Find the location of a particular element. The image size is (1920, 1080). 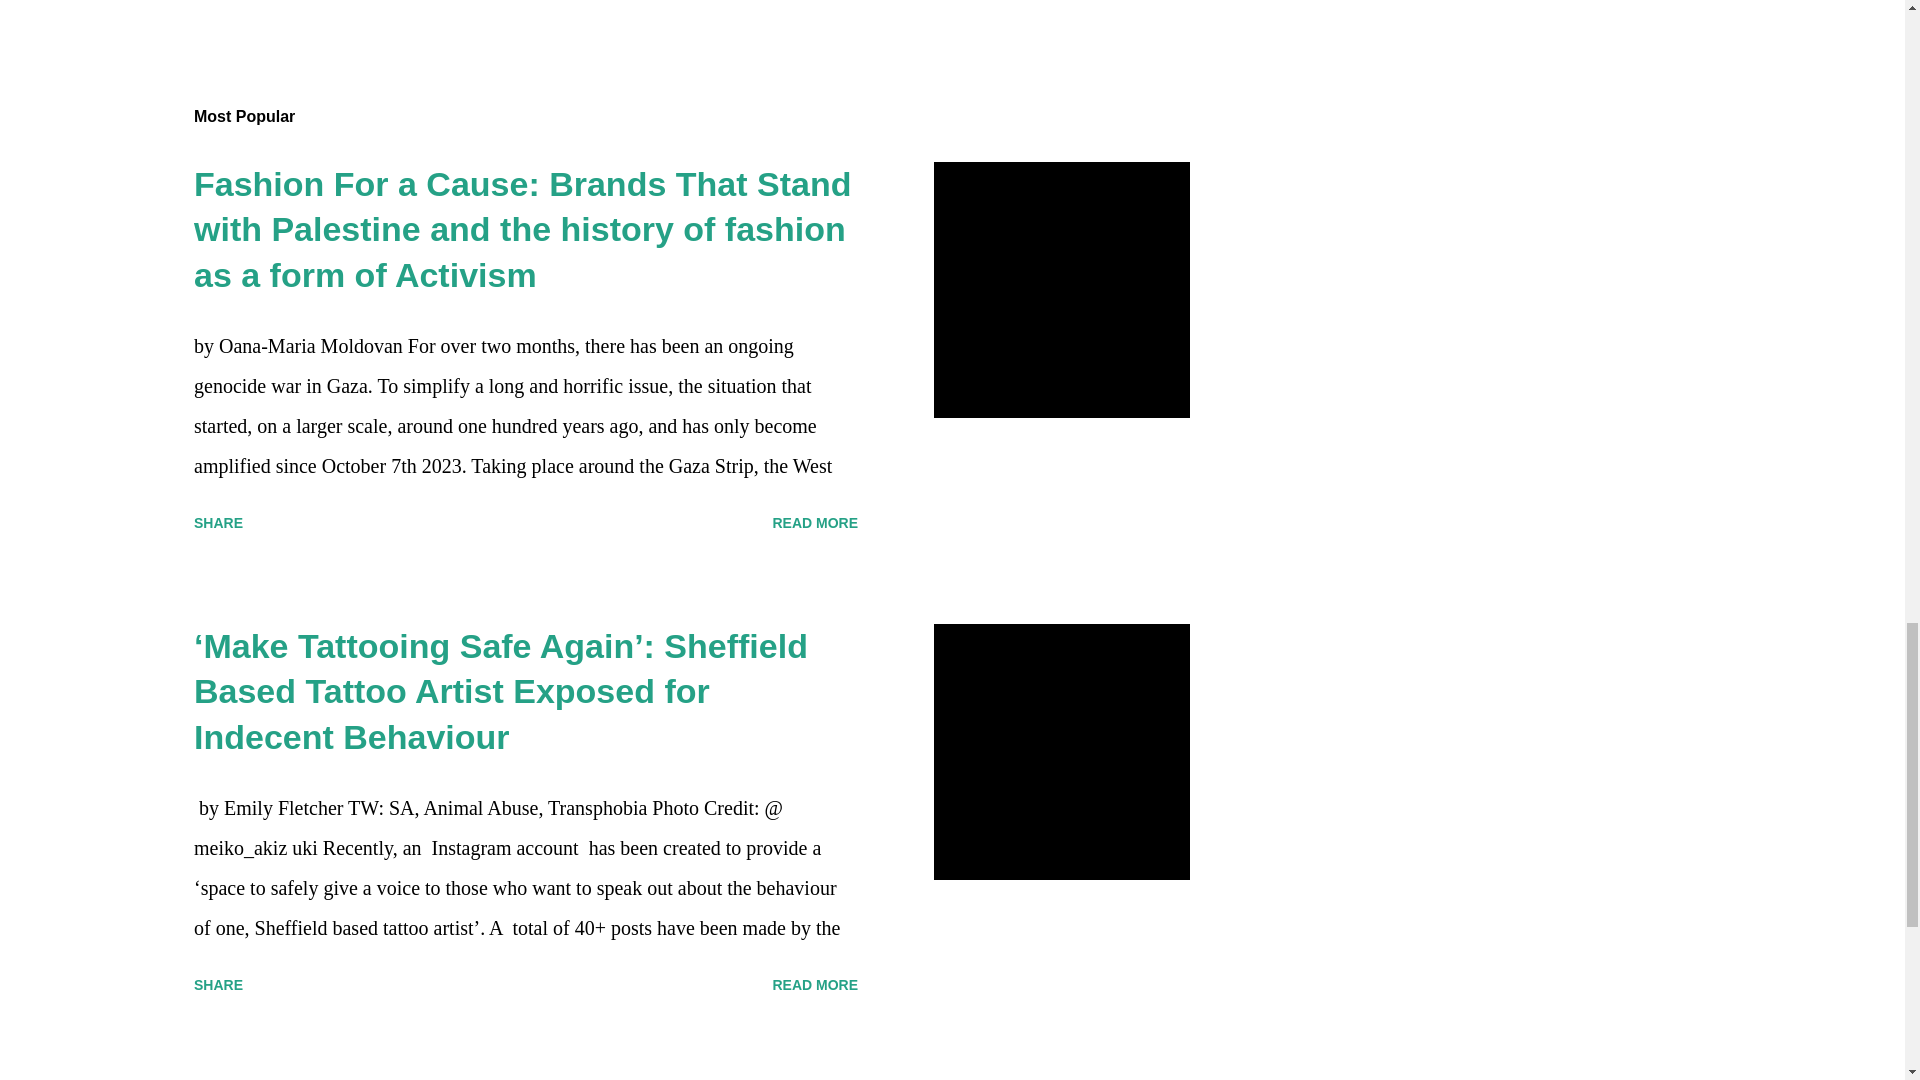

READ MORE is located at coordinates (814, 522).